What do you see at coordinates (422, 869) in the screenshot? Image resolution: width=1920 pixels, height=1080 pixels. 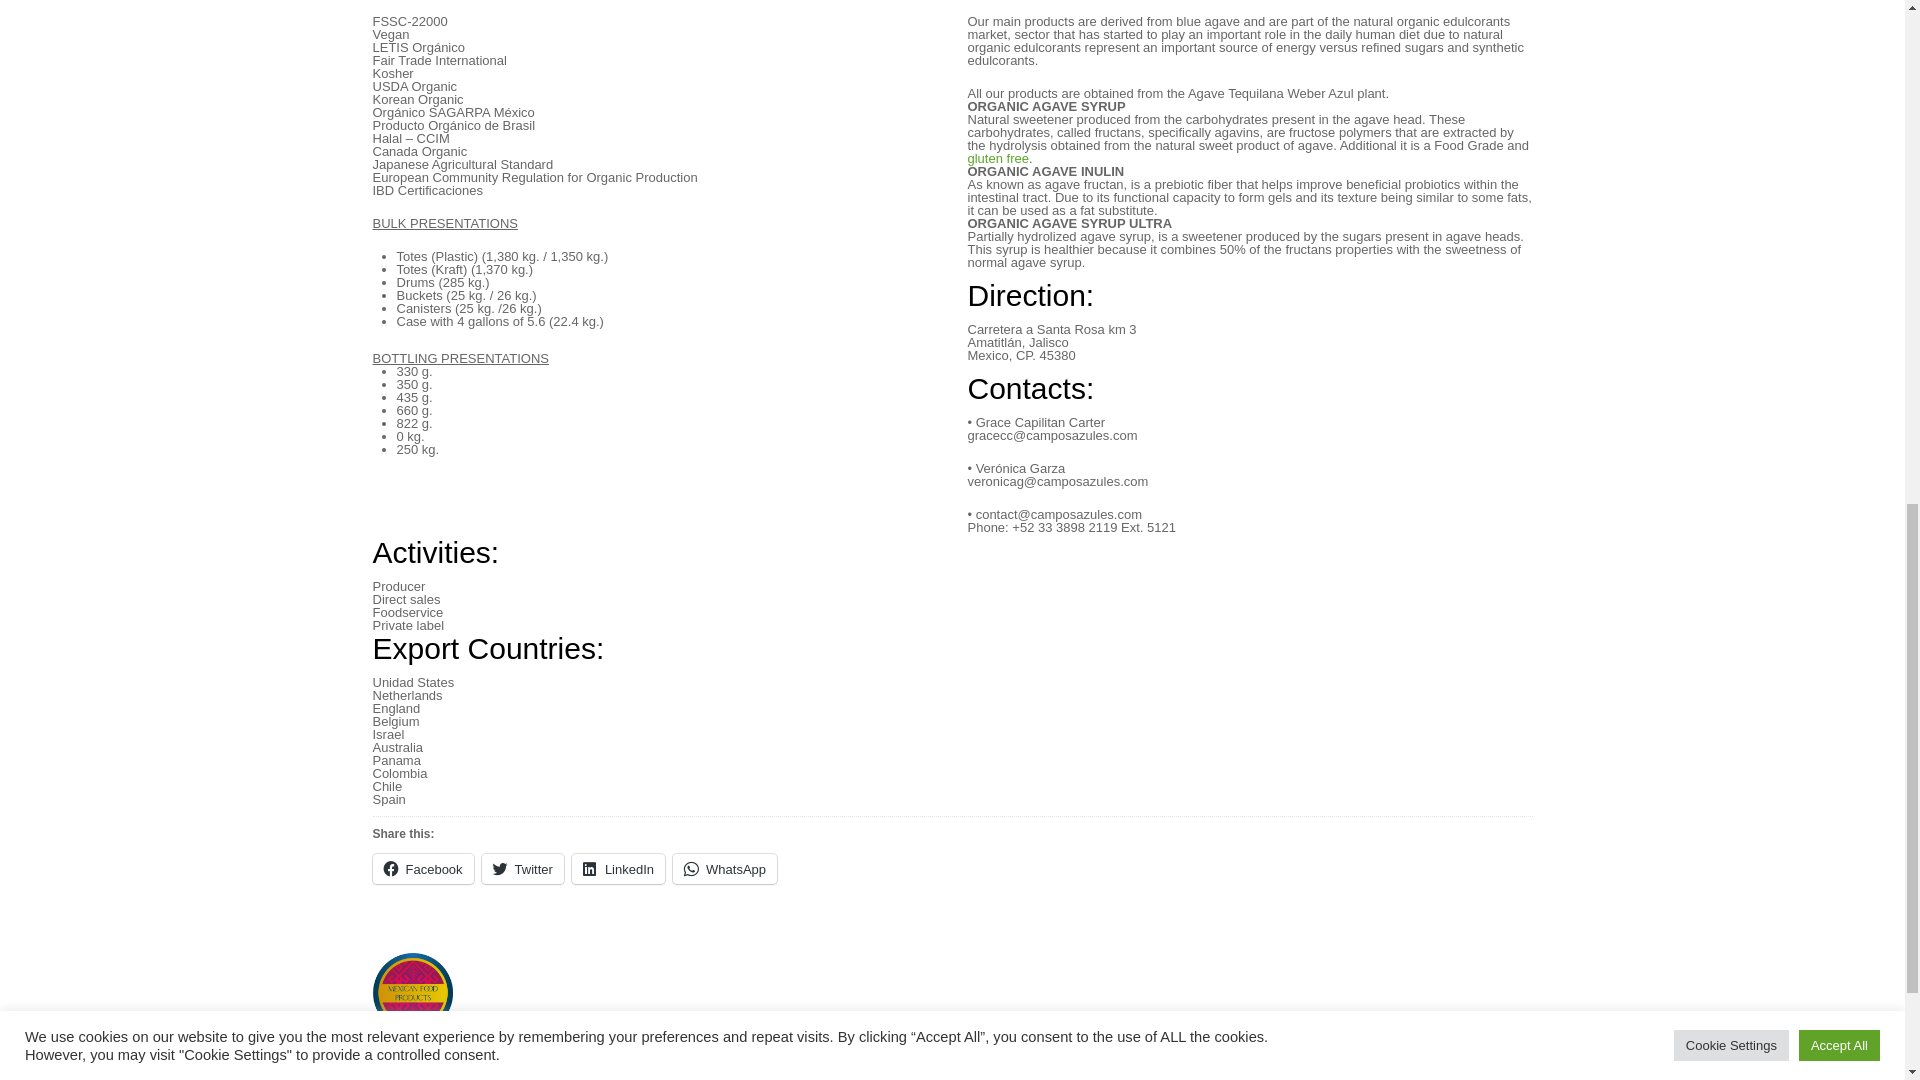 I see `Facebook` at bounding box center [422, 869].